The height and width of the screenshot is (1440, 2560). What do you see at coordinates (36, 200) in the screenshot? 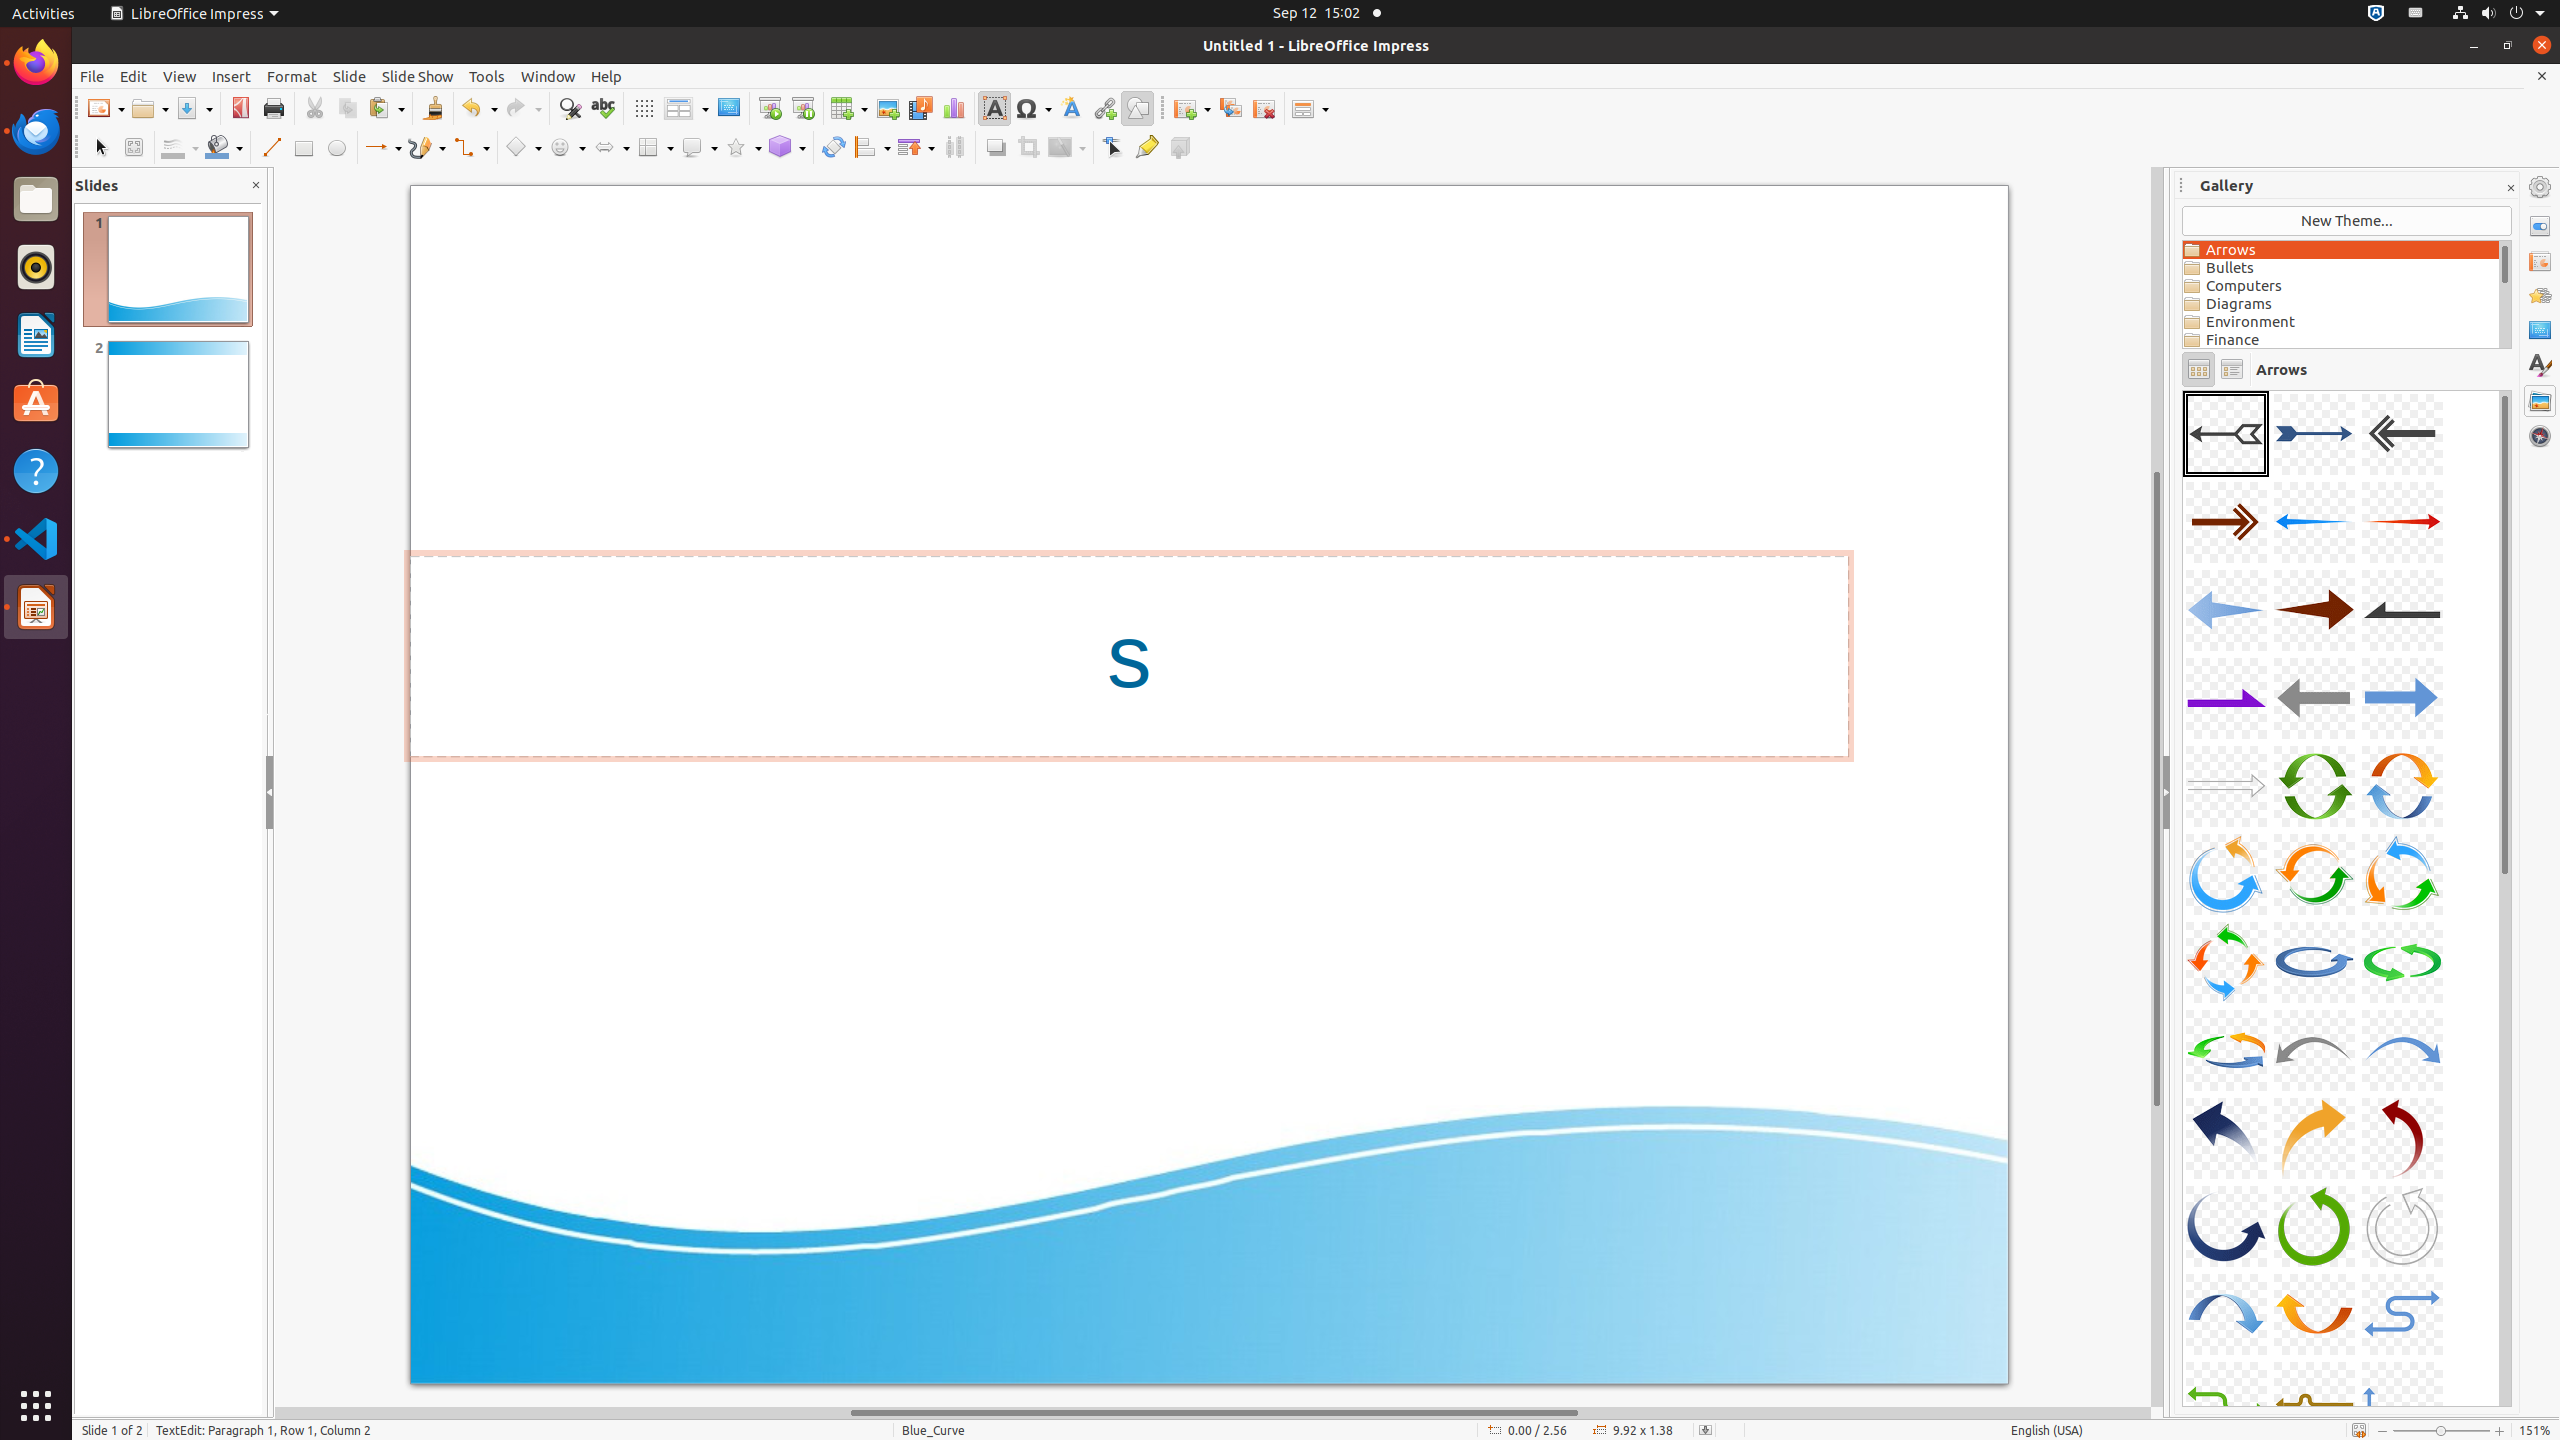
I see `Files` at bounding box center [36, 200].